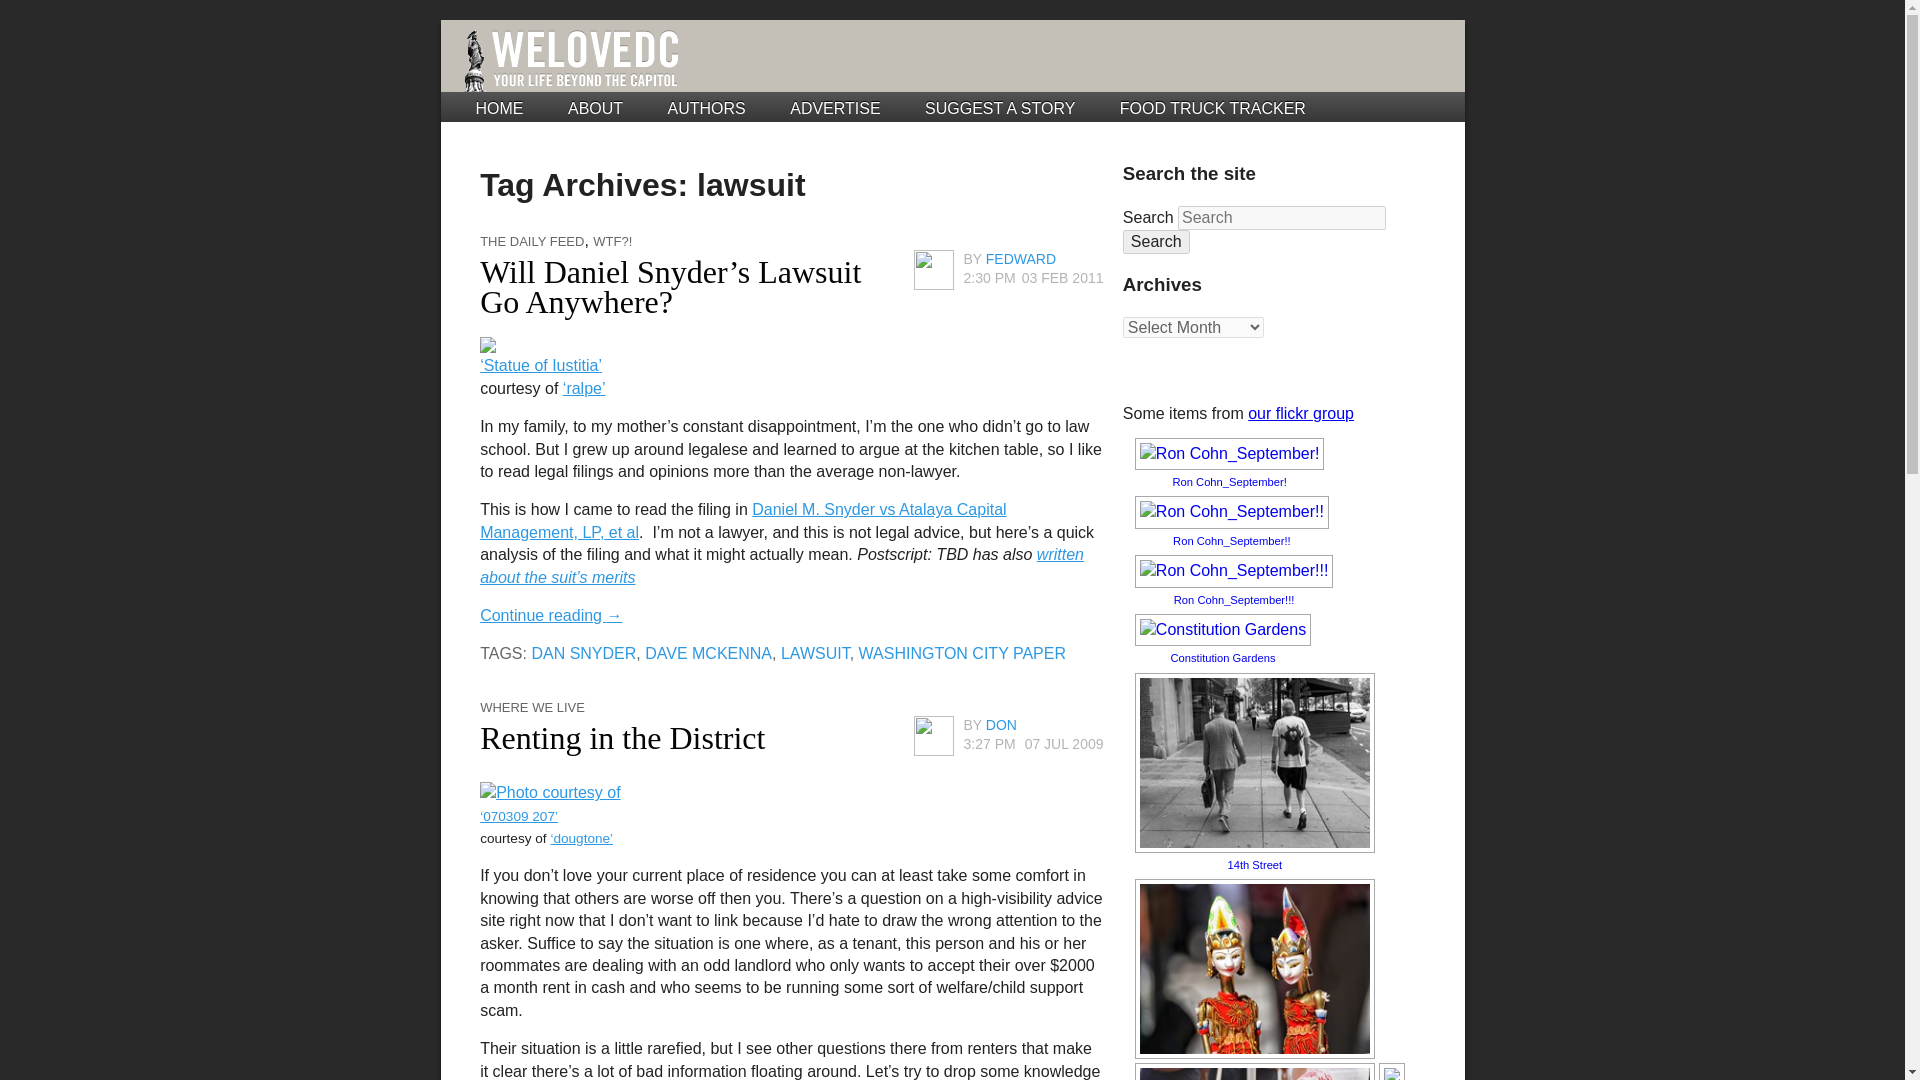 The height and width of the screenshot is (1080, 1920). I want to click on DAVE MCKENNA, so click(708, 653).